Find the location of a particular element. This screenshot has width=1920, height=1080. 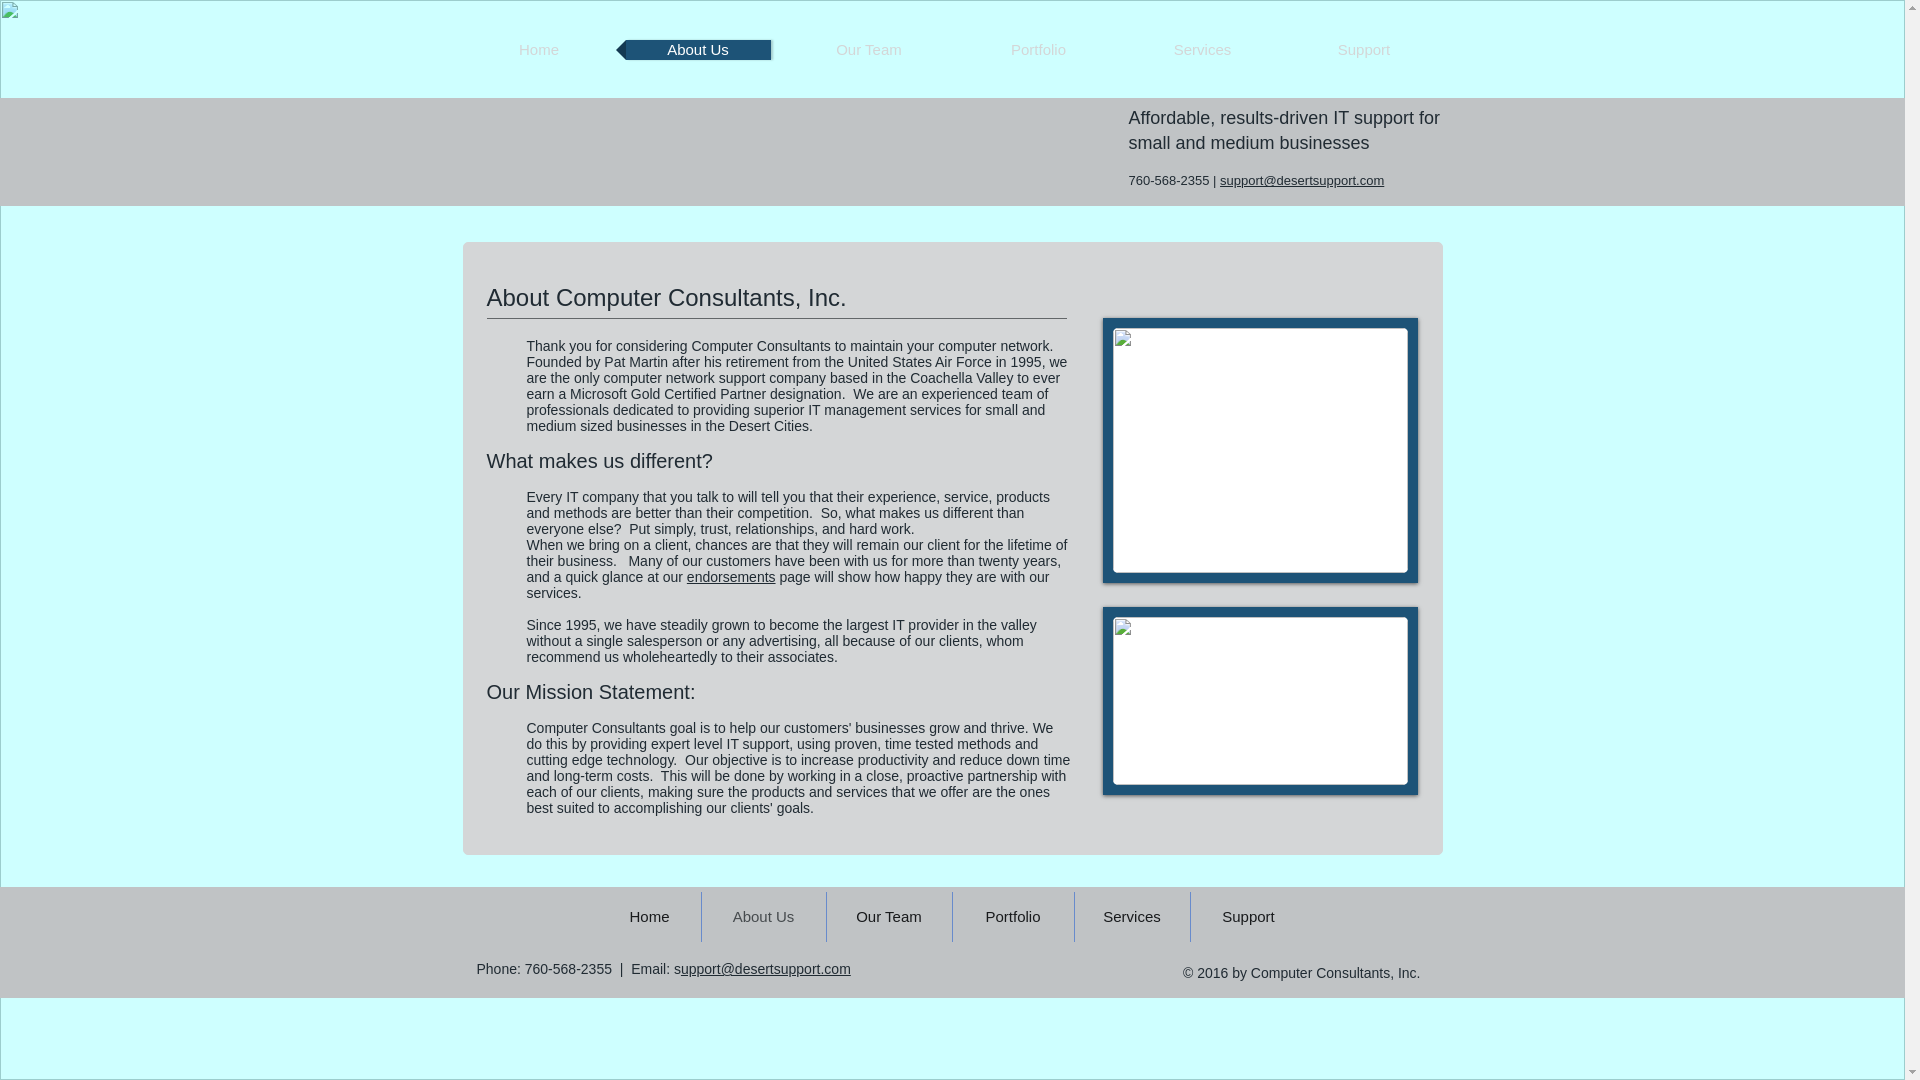

home-photo.jpg is located at coordinates (1259, 700).